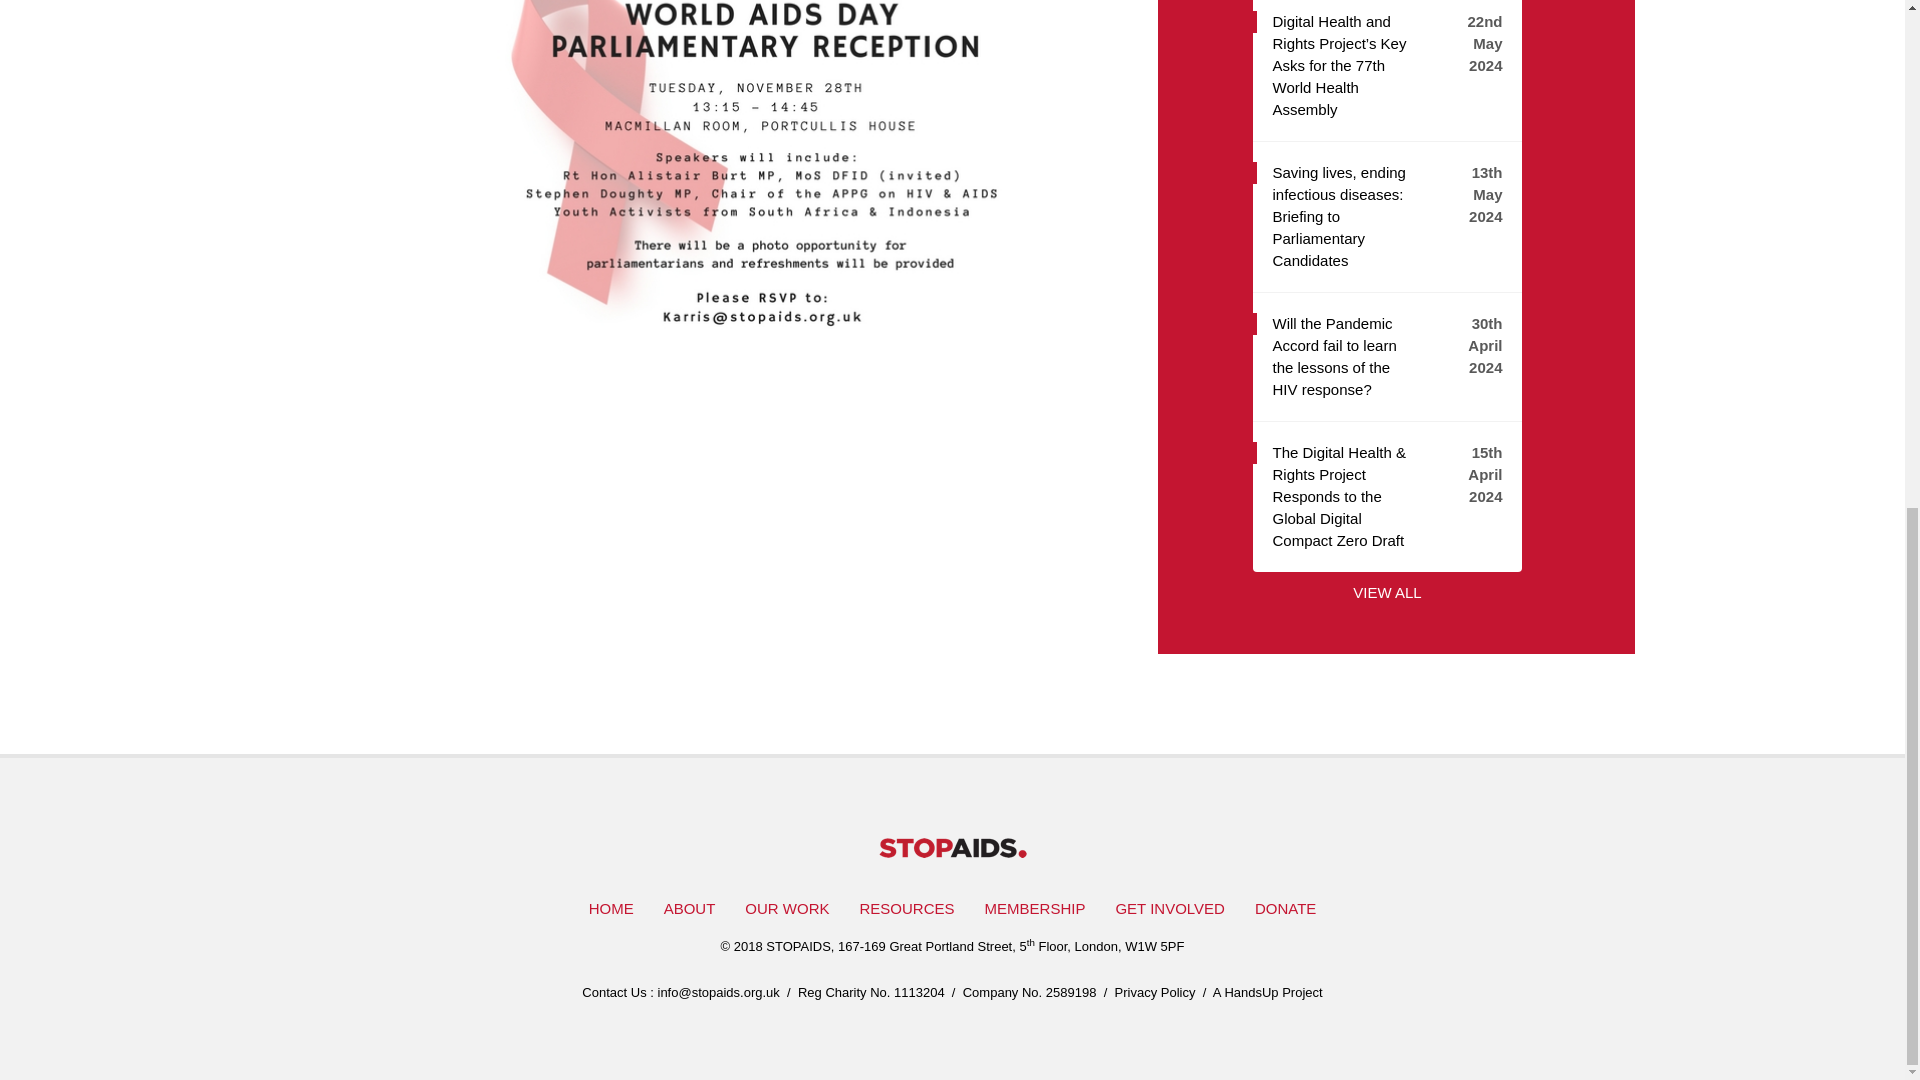 This screenshot has height=1080, width=1920. What do you see at coordinates (1386, 592) in the screenshot?
I see `VIEW ALL` at bounding box center [1386, 592].